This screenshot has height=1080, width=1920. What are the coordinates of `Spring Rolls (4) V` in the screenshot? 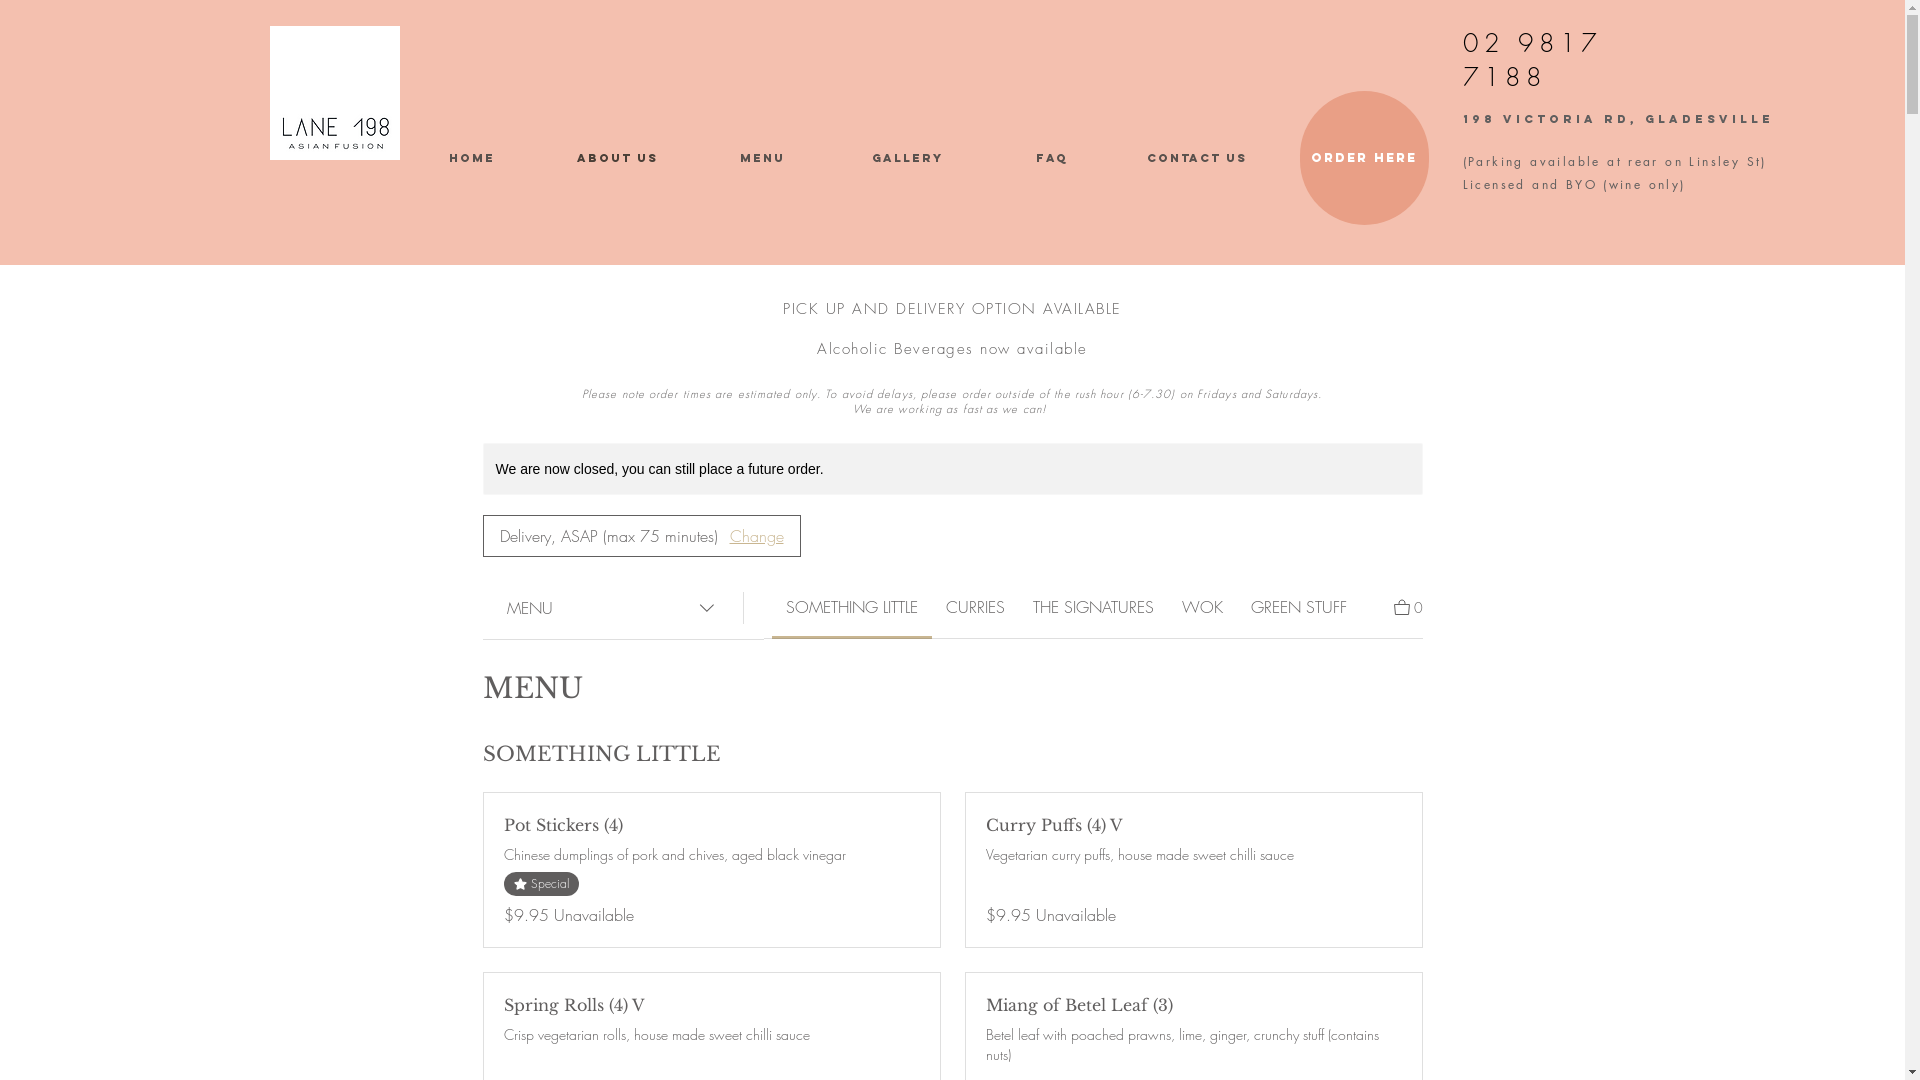 It's located at (712, 1005).